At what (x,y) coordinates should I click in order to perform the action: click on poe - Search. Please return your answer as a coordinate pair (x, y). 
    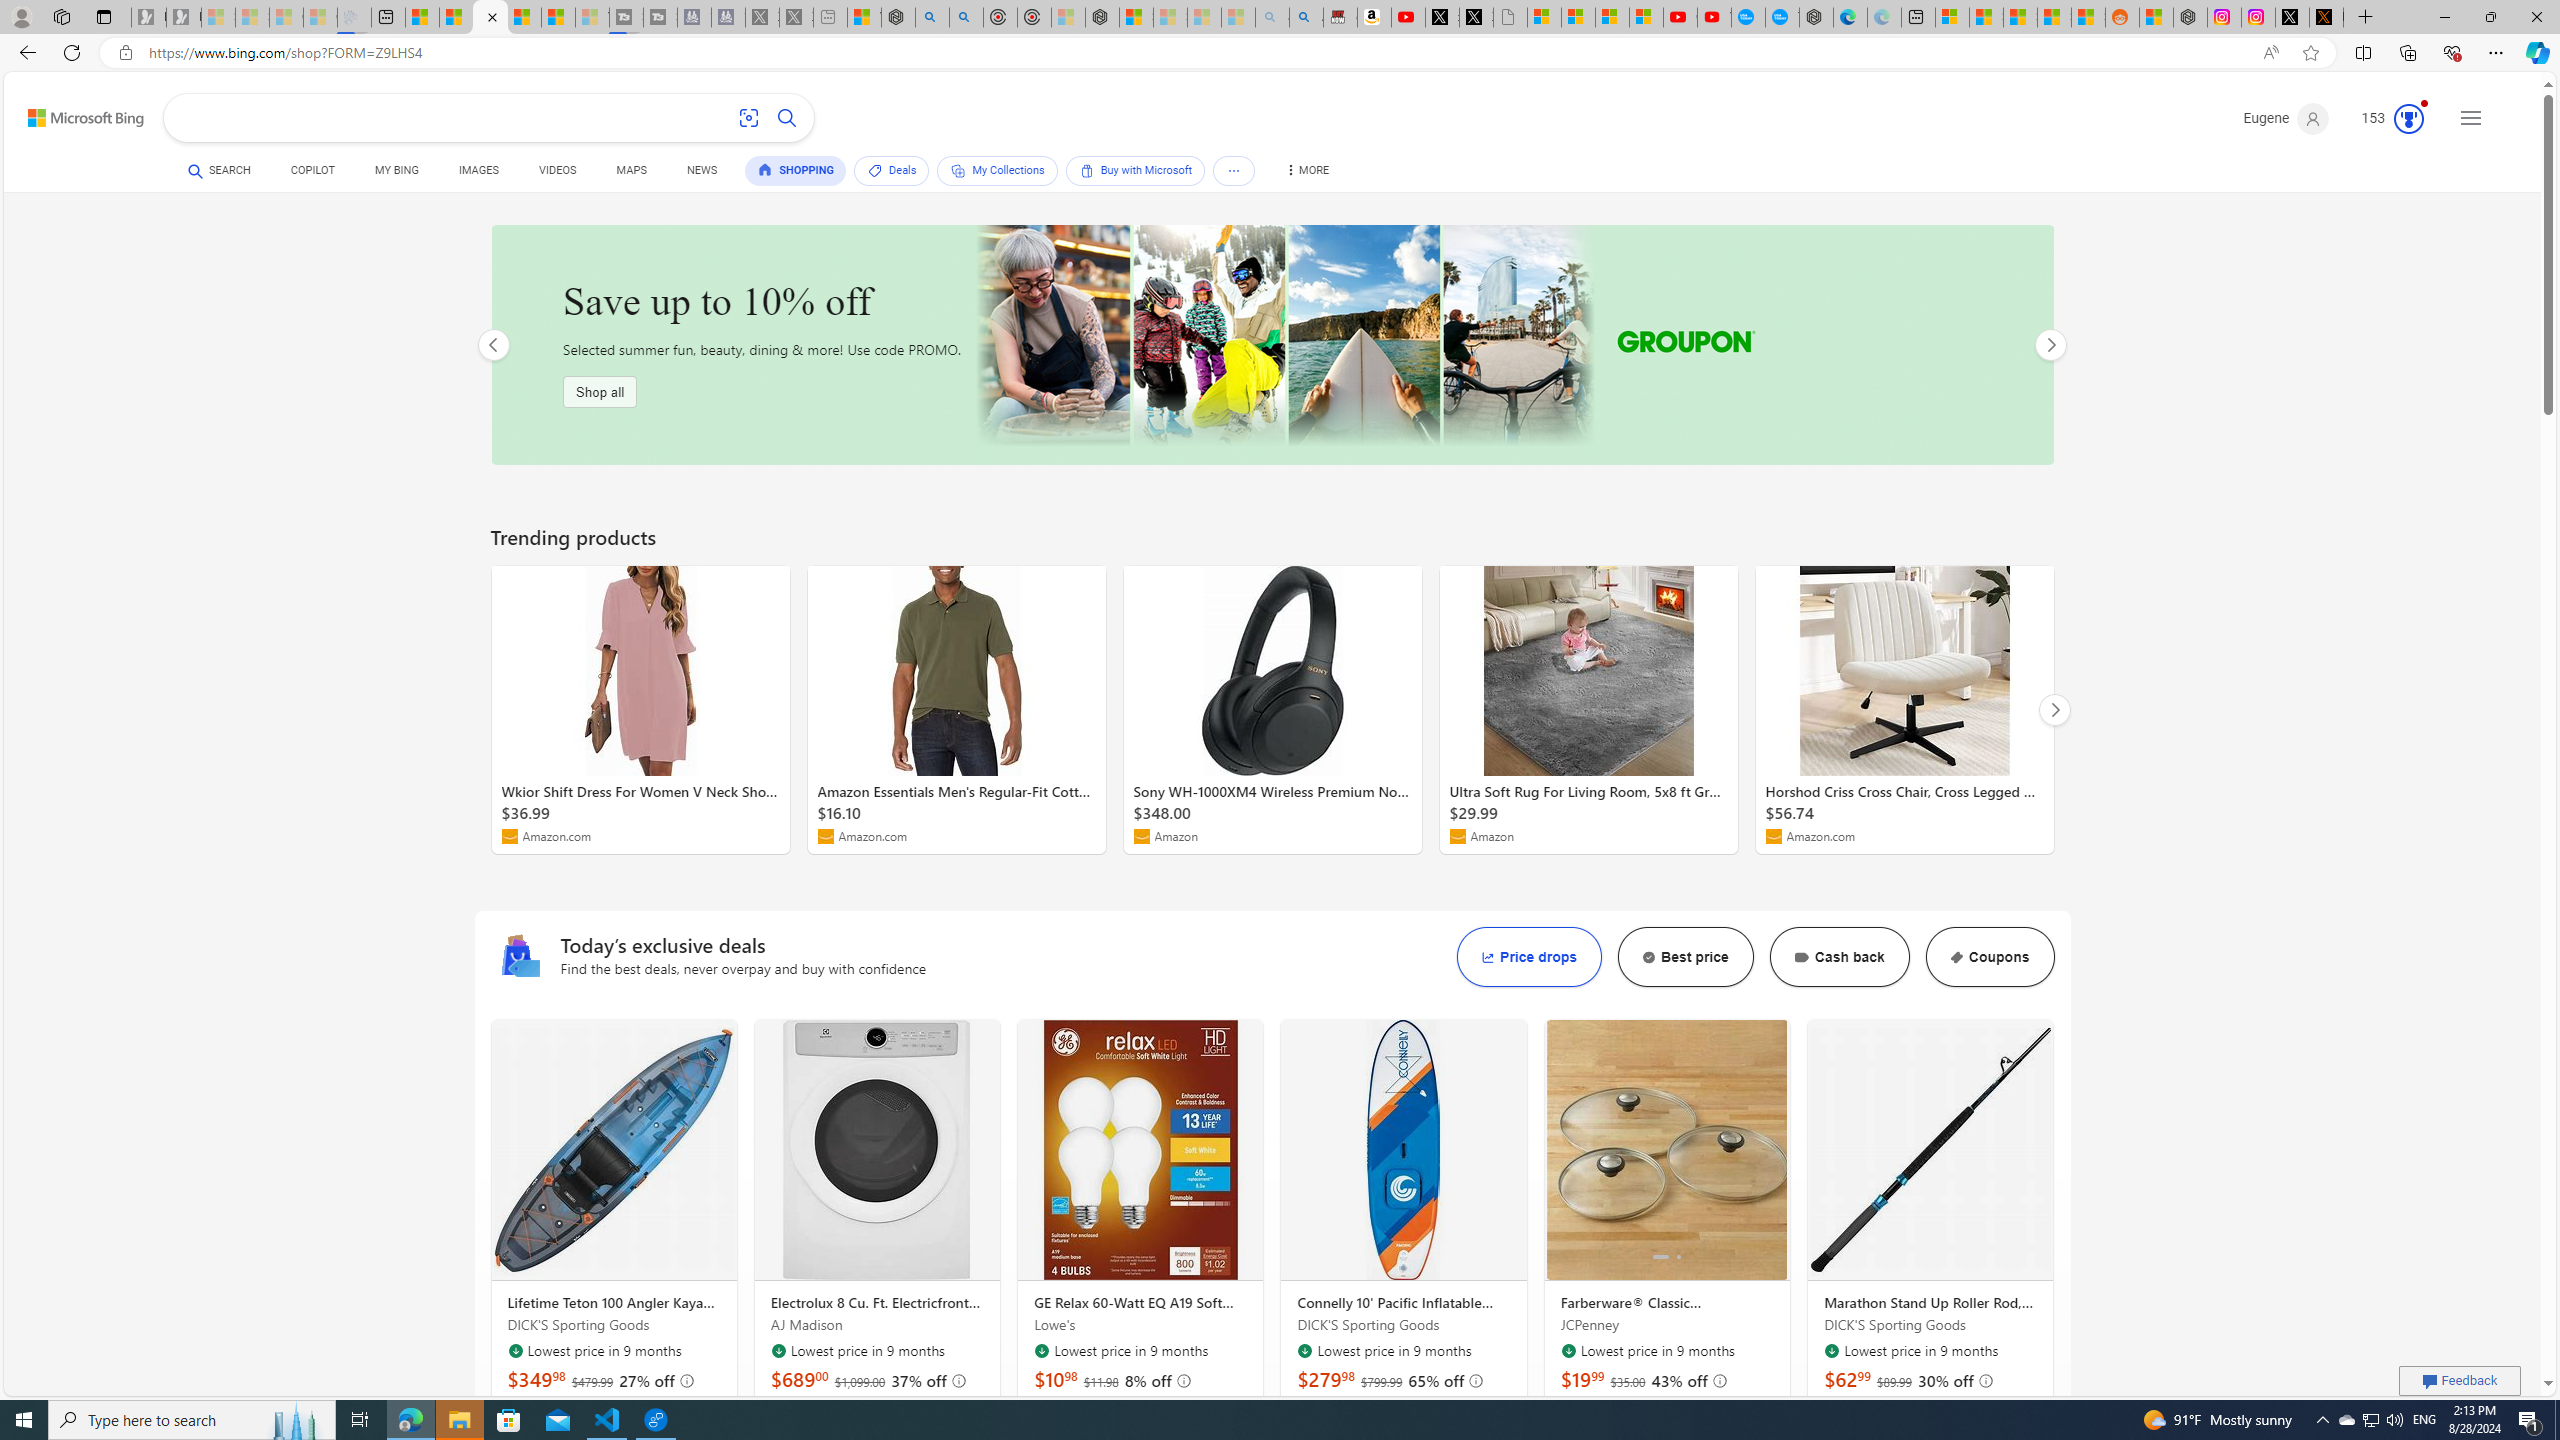
    Looking at the image, I should click on (932, 17).